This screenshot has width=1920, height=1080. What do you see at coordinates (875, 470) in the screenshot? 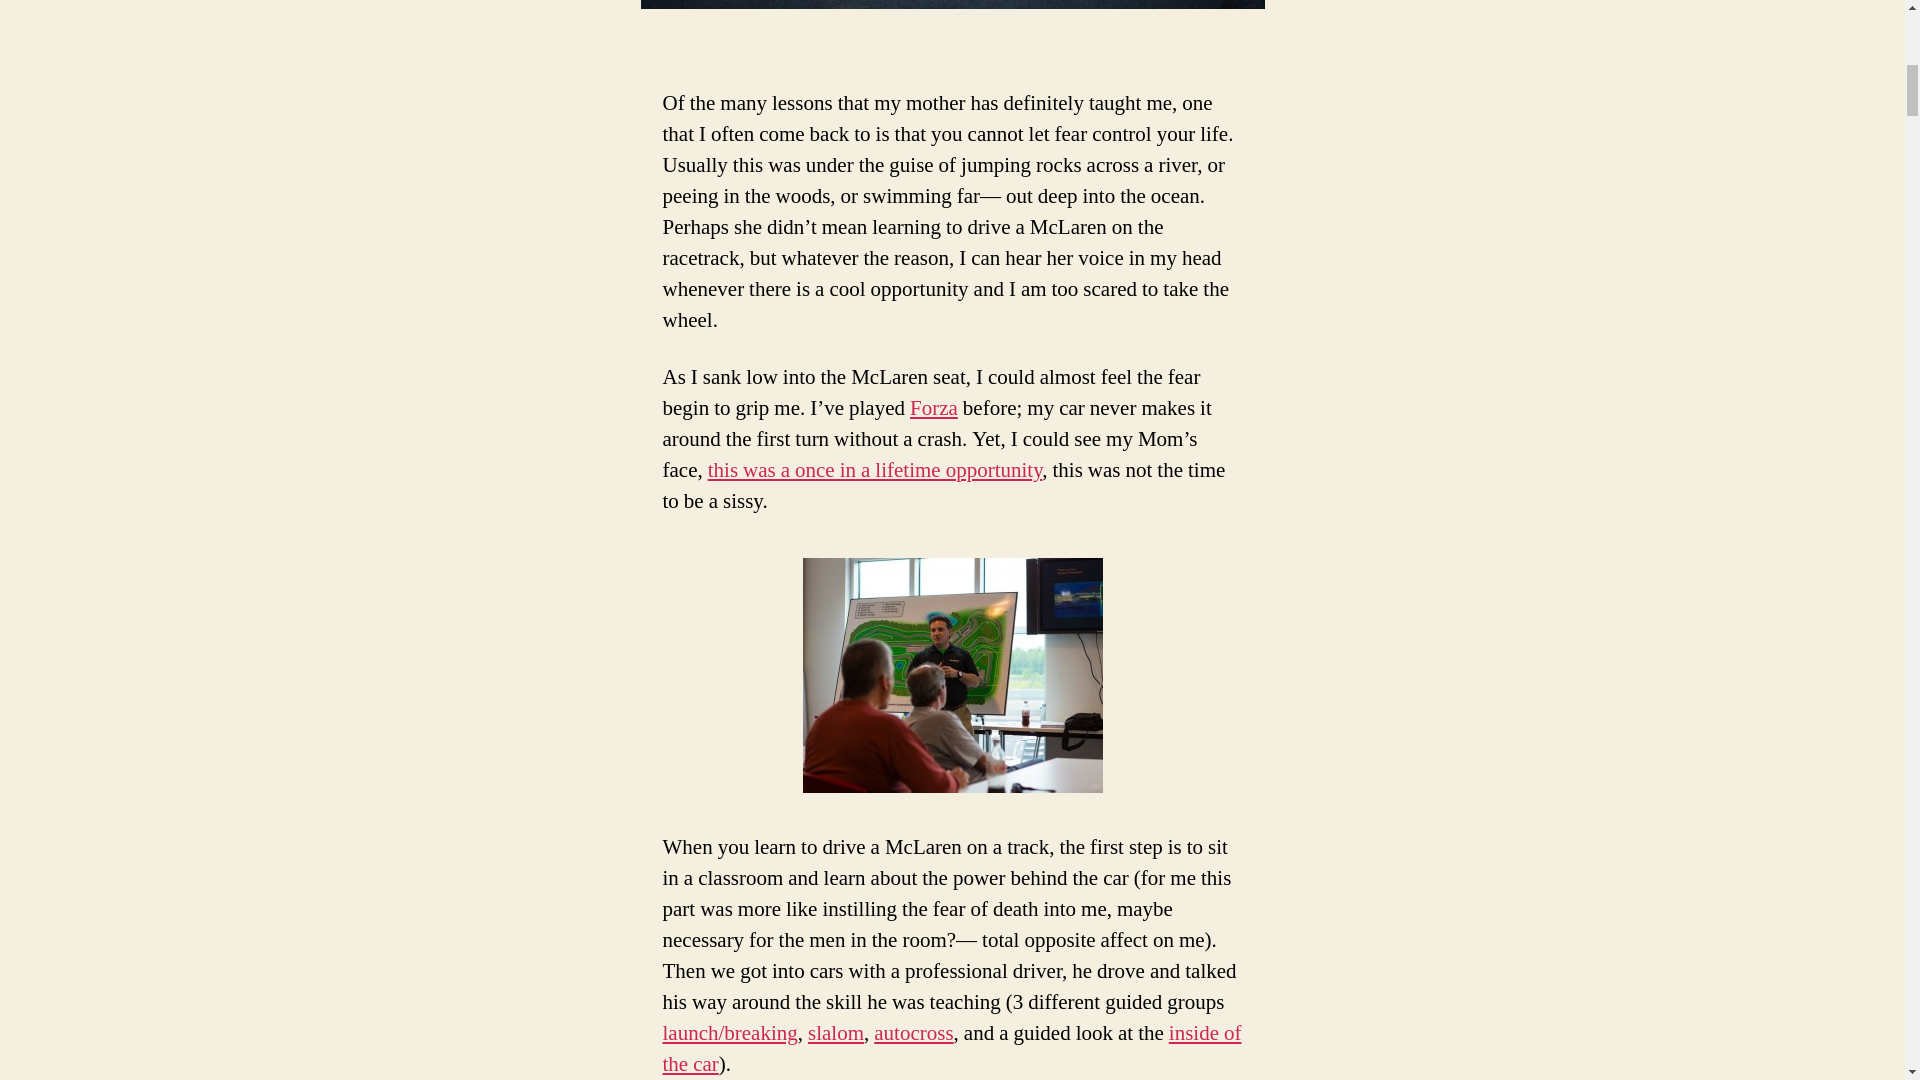
I see `this was a once in a lifetime opportunity` at bounding box center [875, 470].